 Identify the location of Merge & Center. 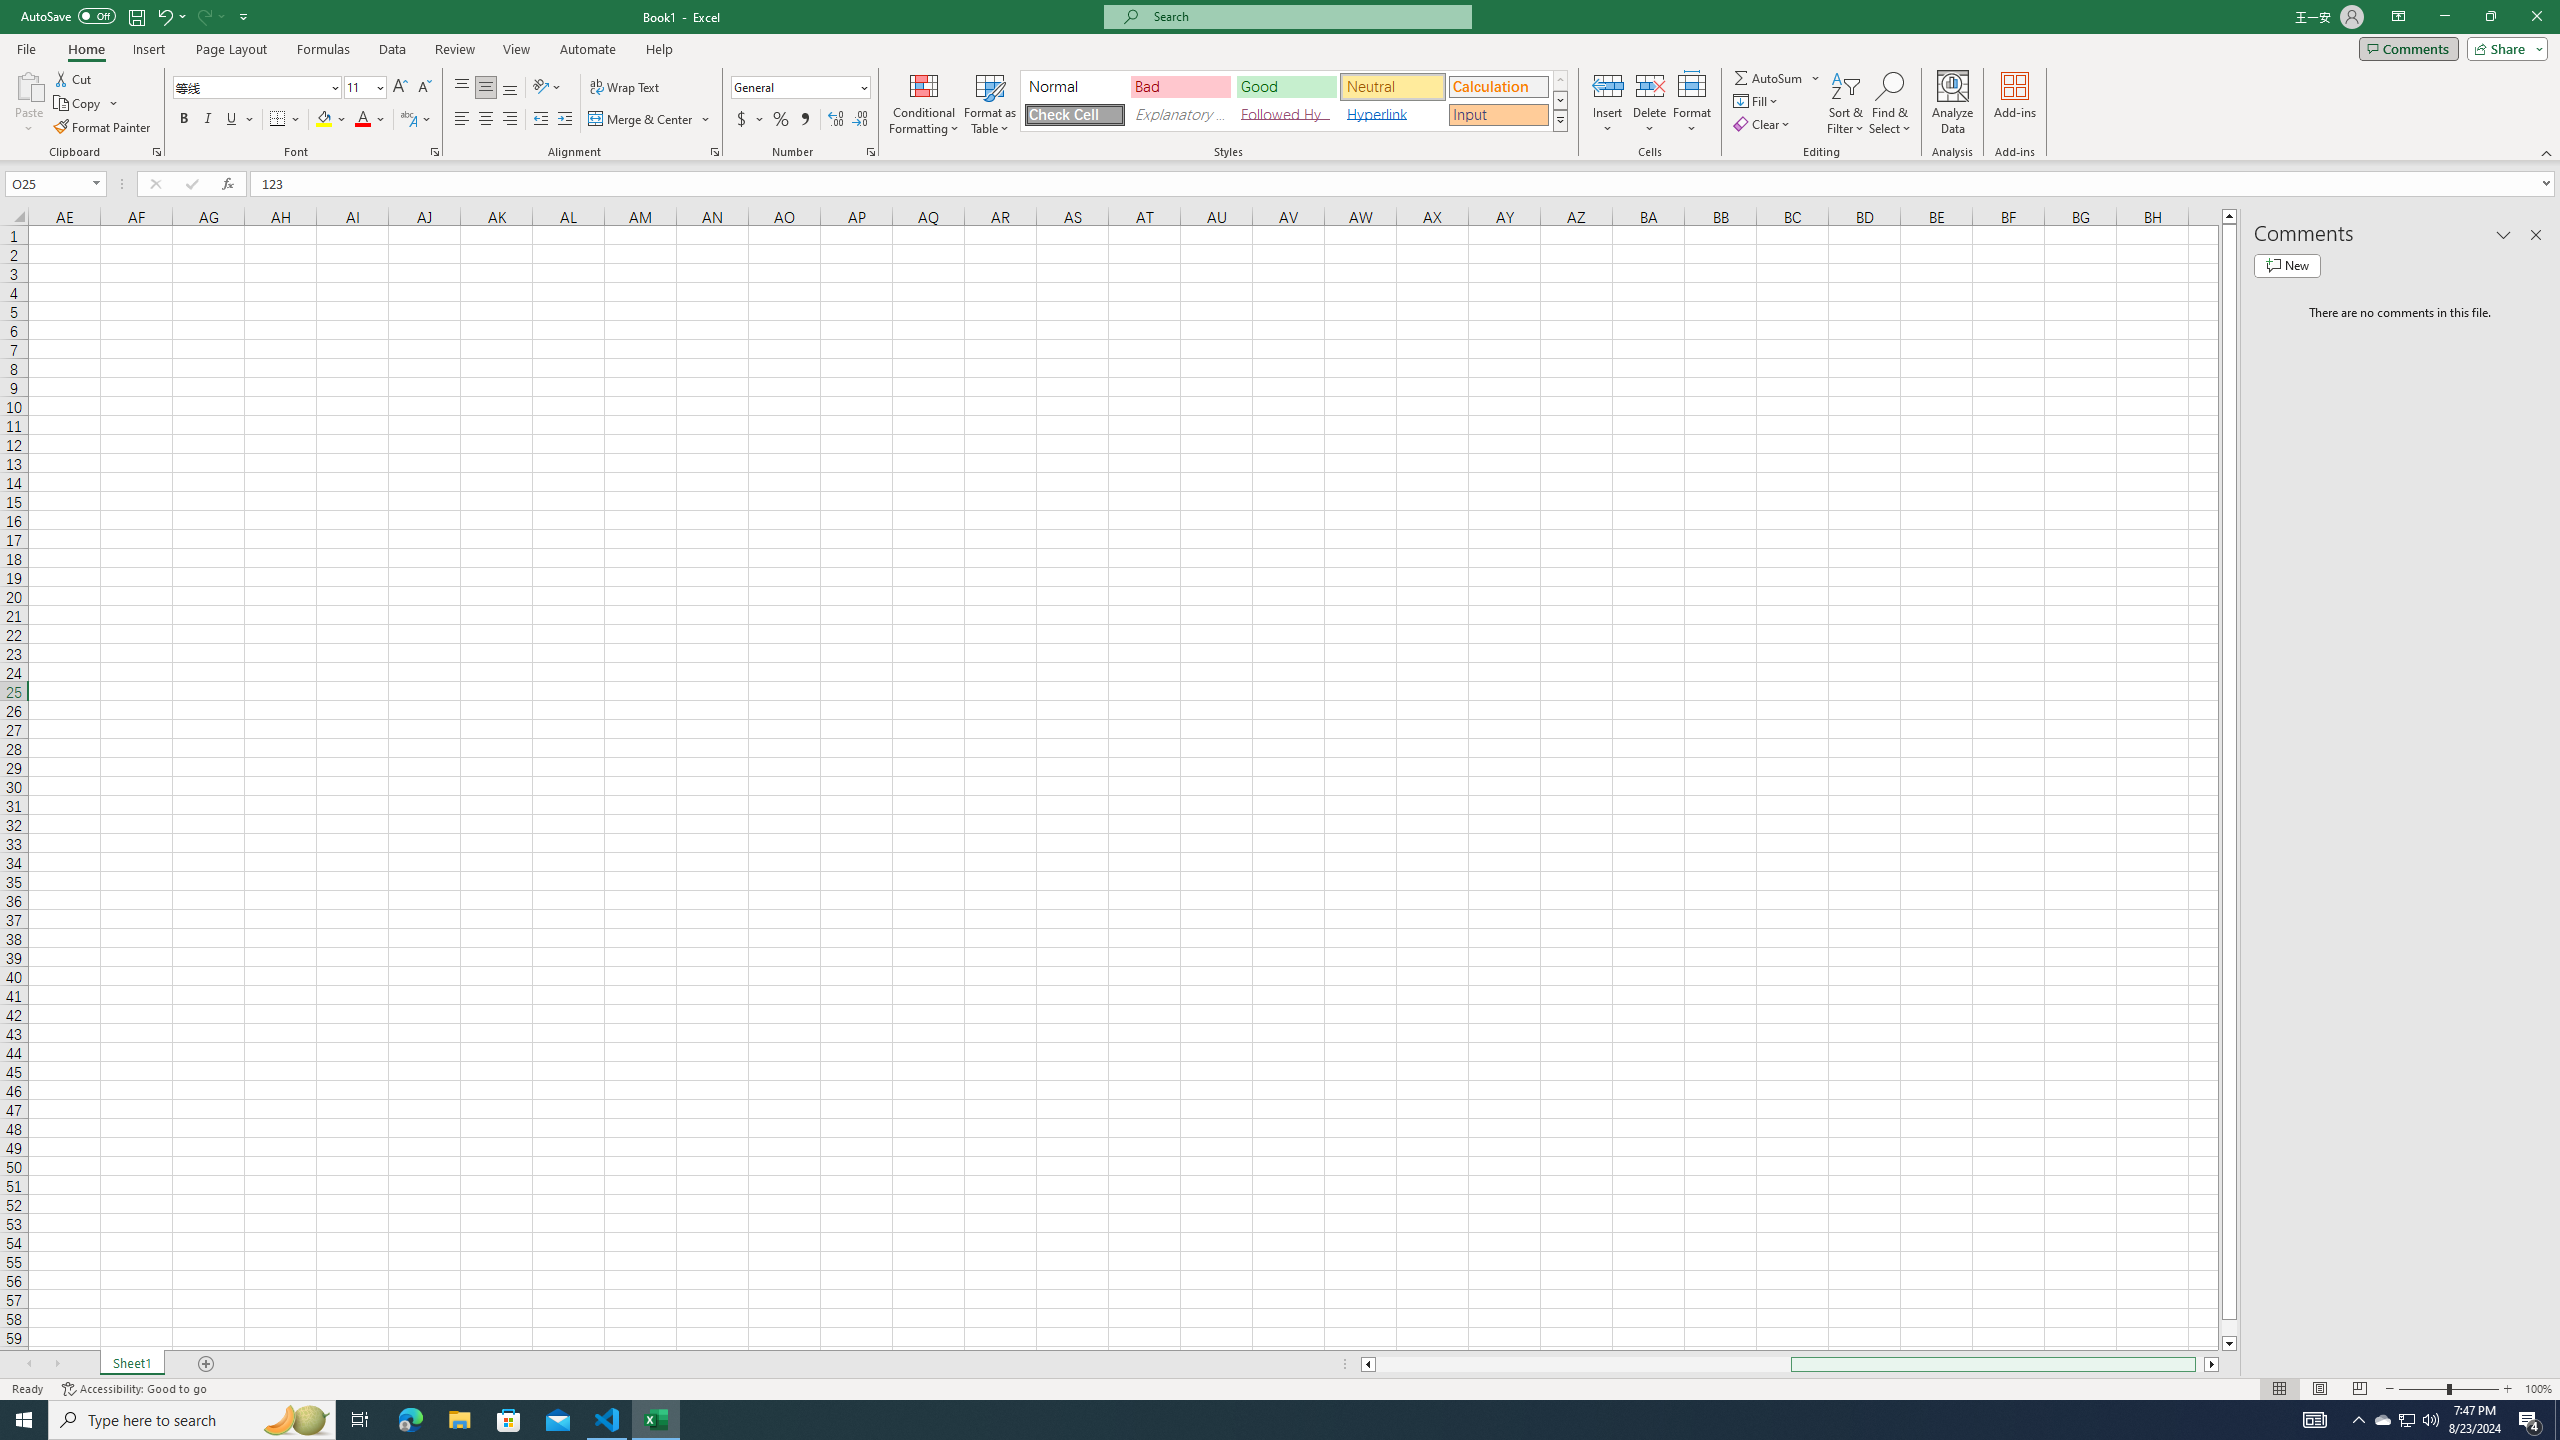
(650, 120).